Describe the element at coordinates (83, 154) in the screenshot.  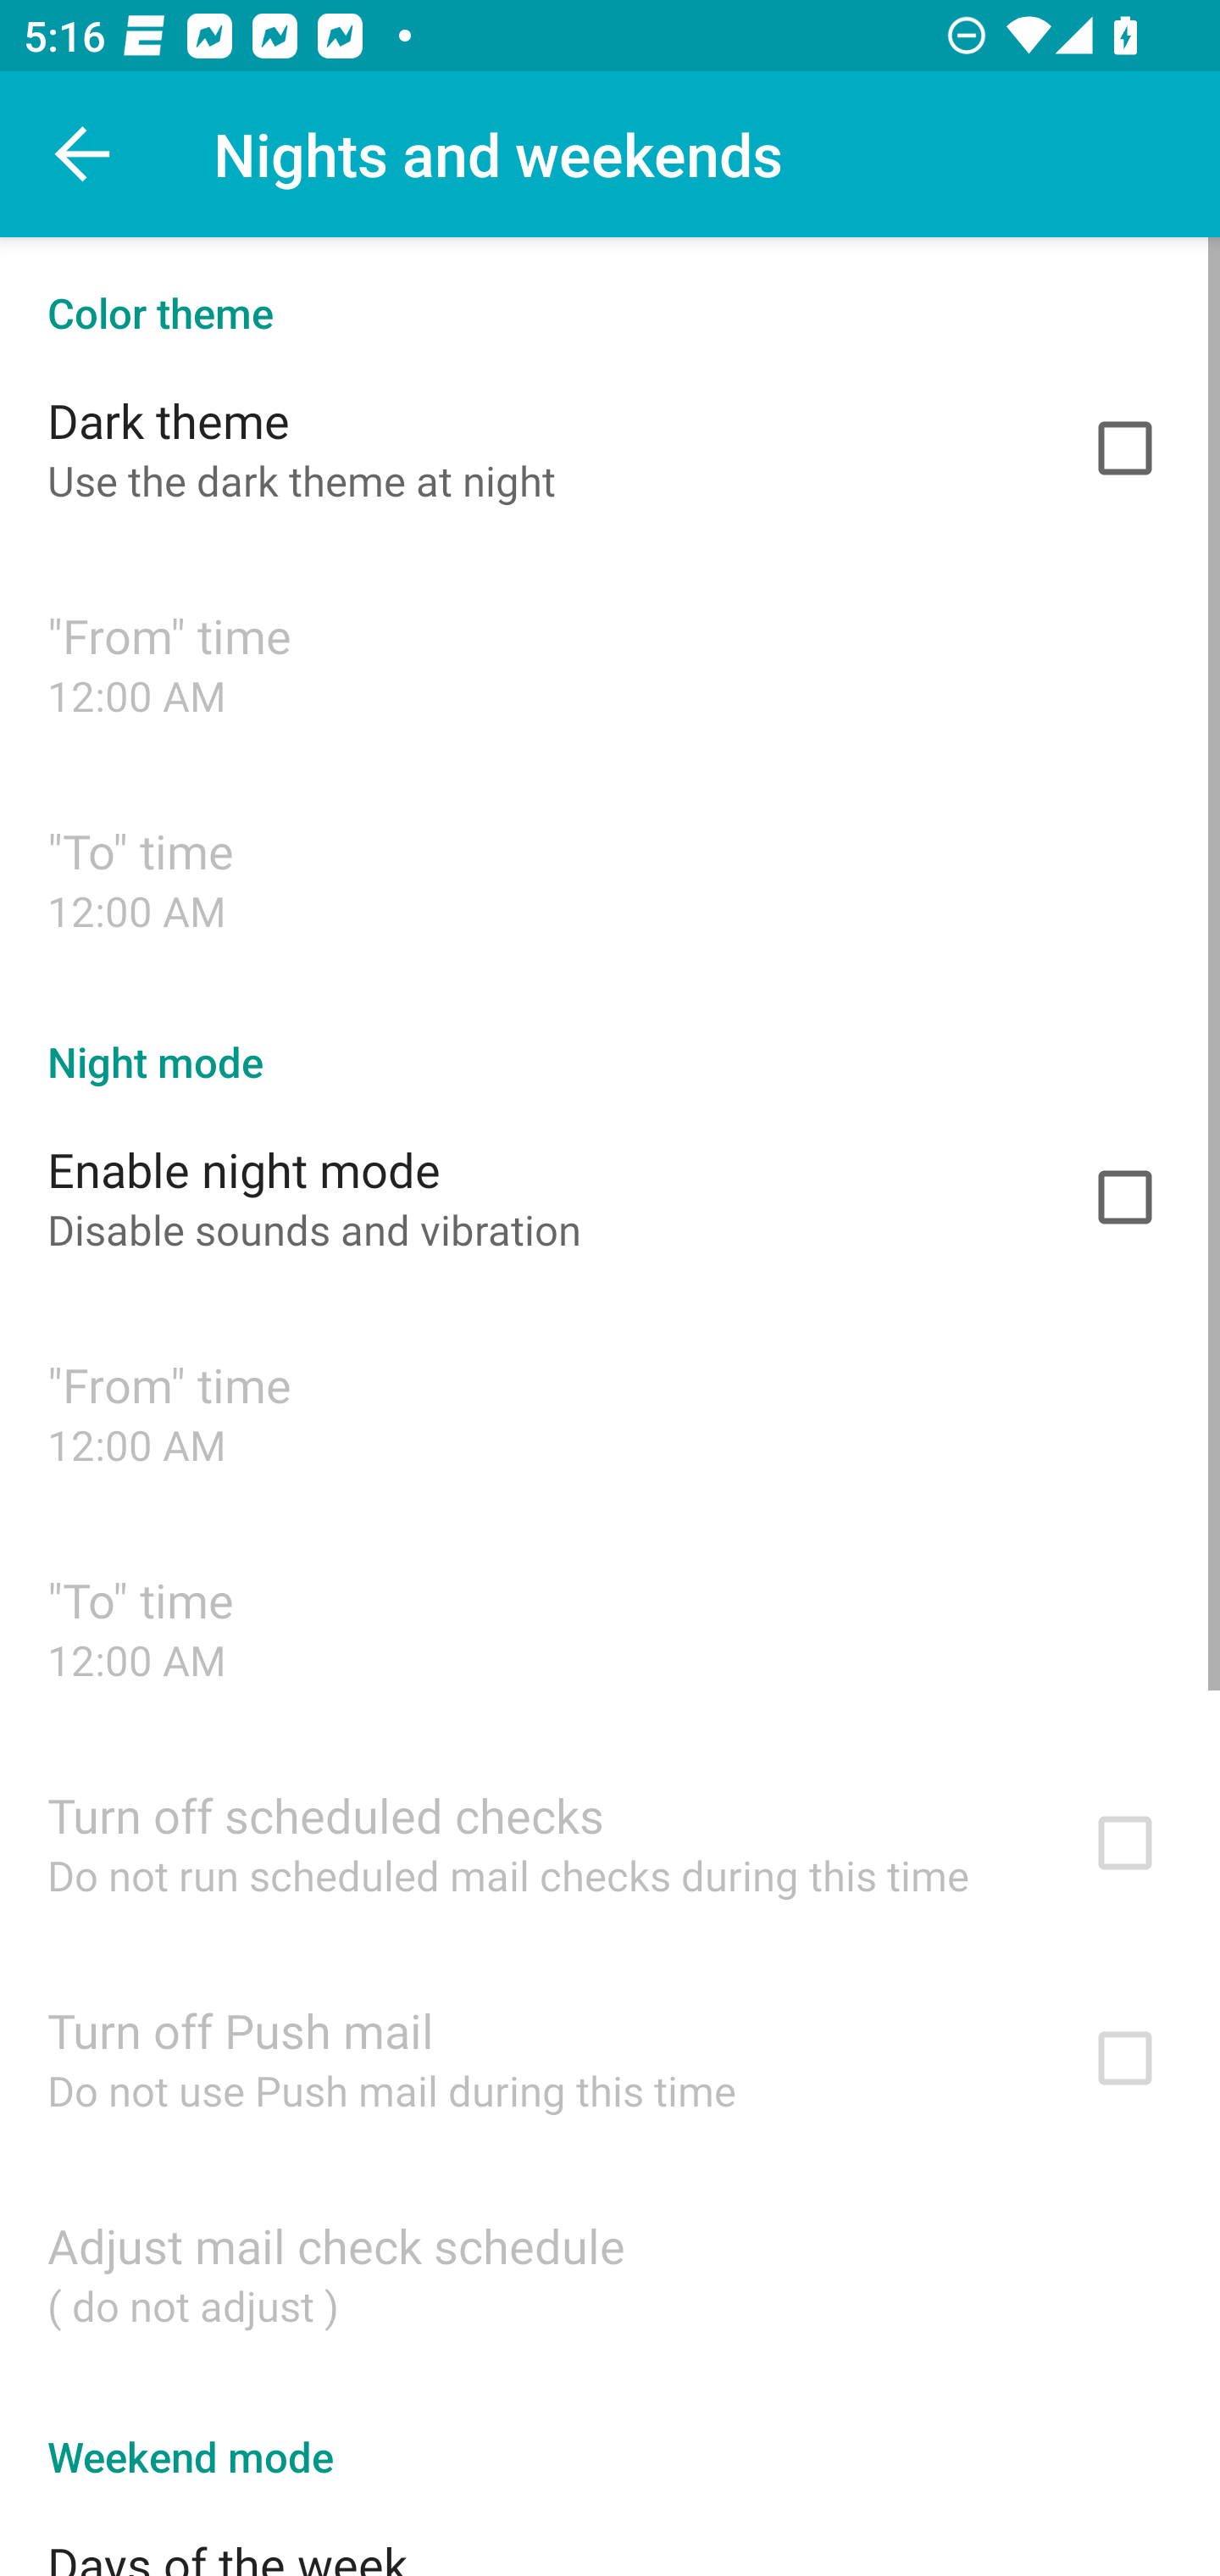
I see `Navigate up` at that location.